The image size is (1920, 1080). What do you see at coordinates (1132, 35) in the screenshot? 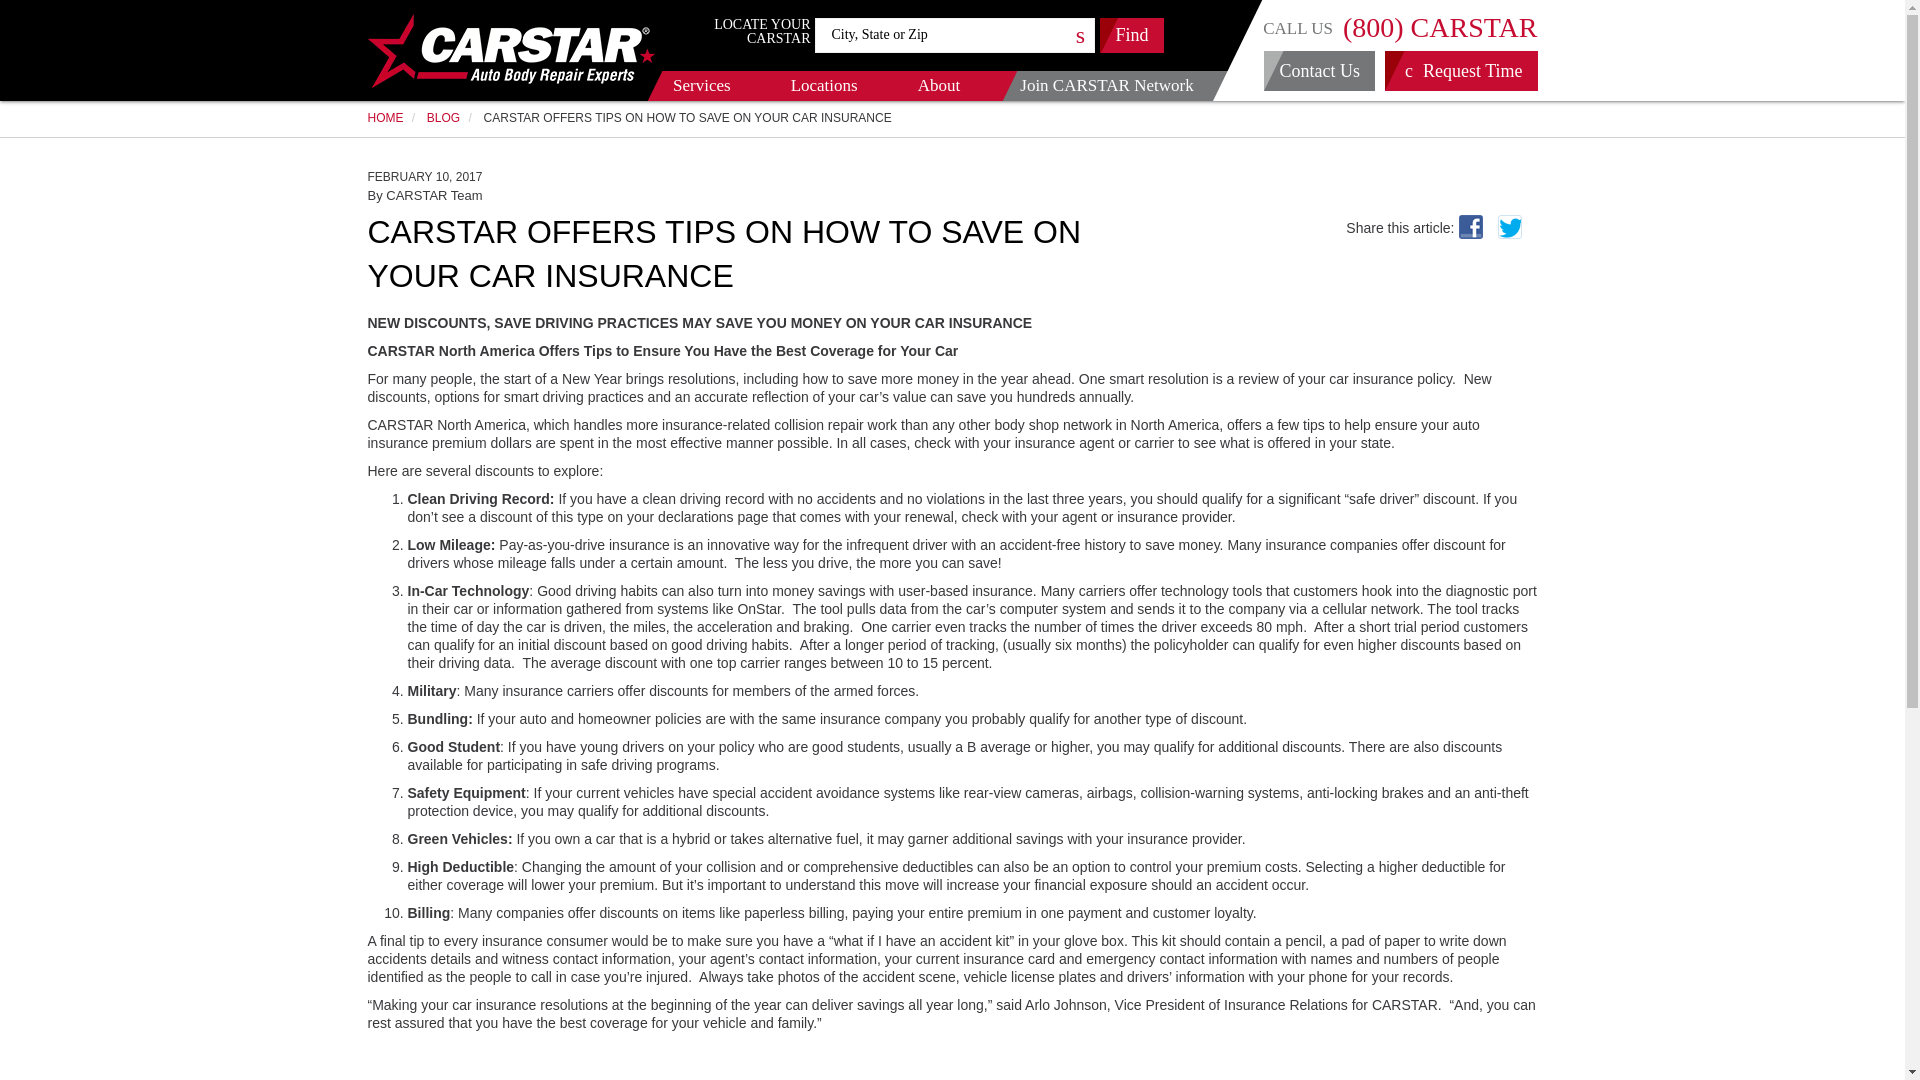
I see `Search CARSTAR stores by indicated location` at bounding box center [1132, 35].